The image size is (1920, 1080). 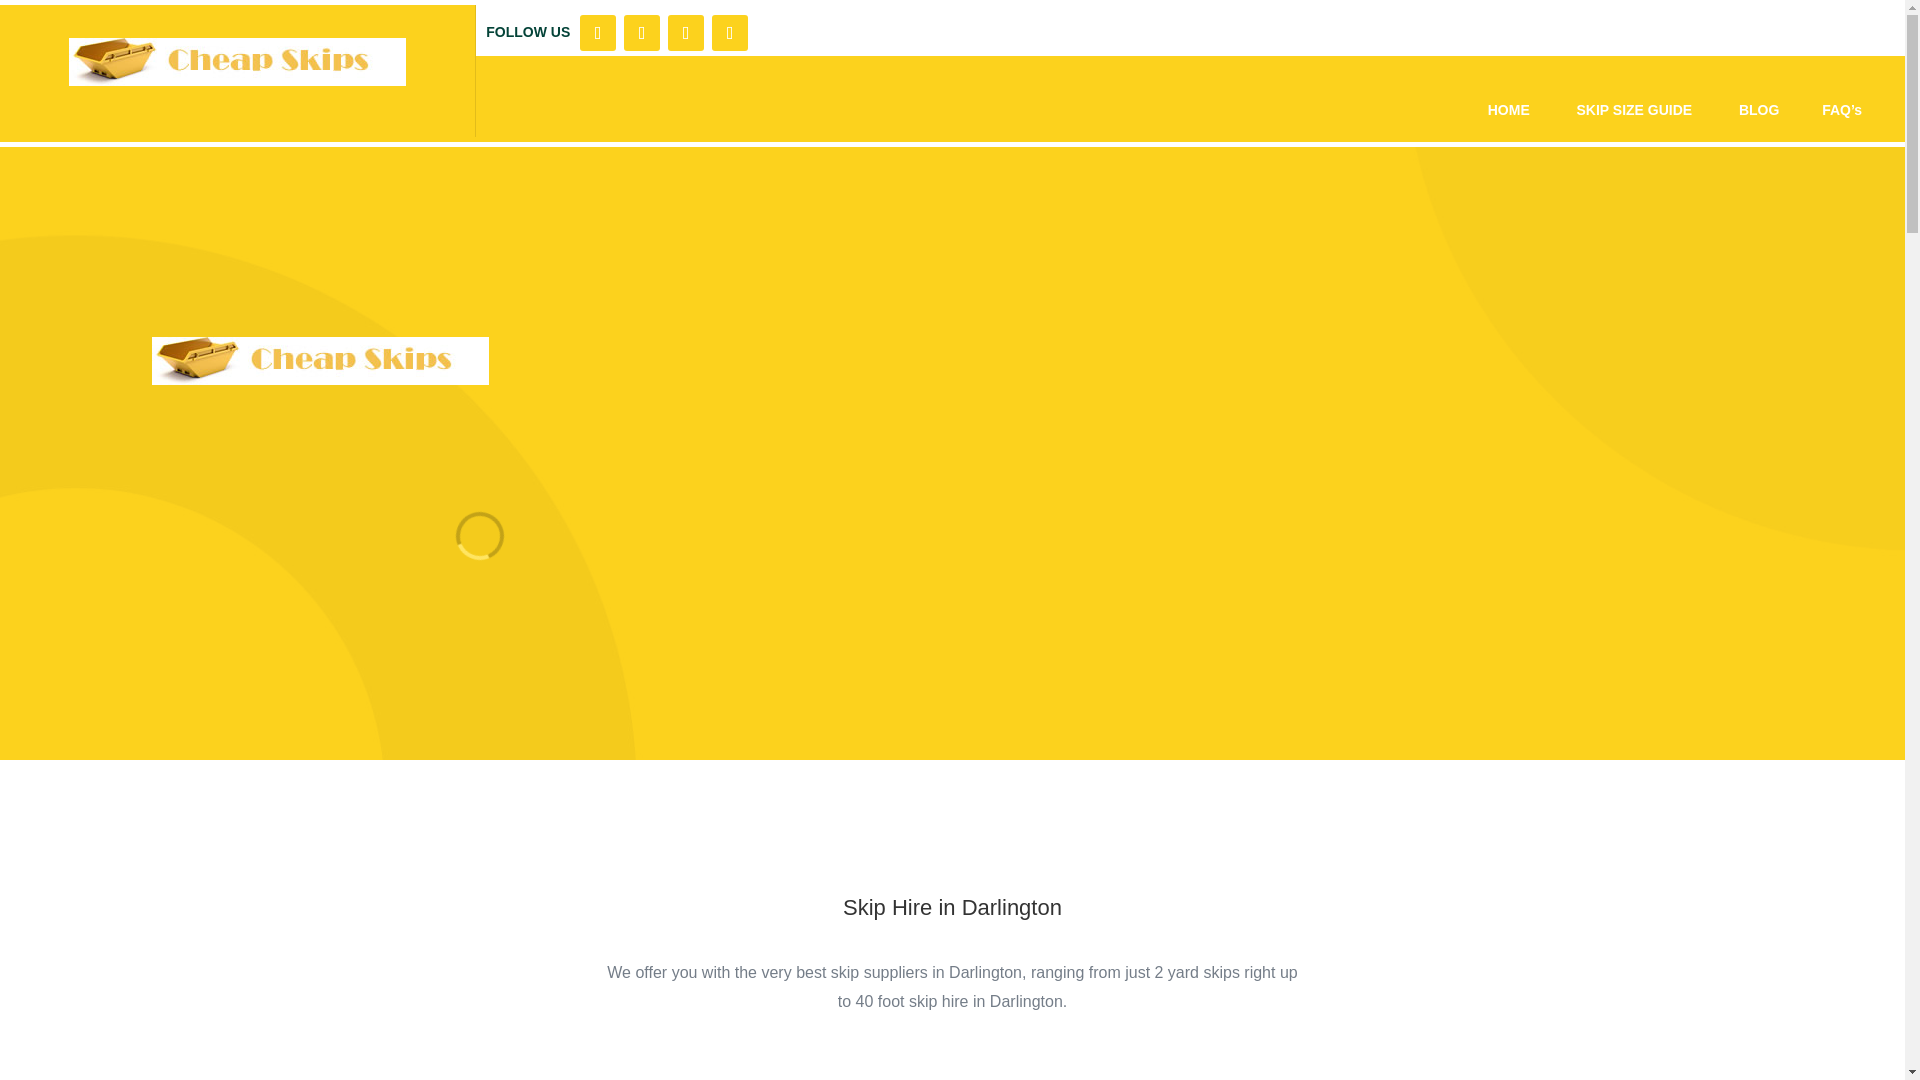 I want to click on Cheap Skips, so click(x=237, y=62).